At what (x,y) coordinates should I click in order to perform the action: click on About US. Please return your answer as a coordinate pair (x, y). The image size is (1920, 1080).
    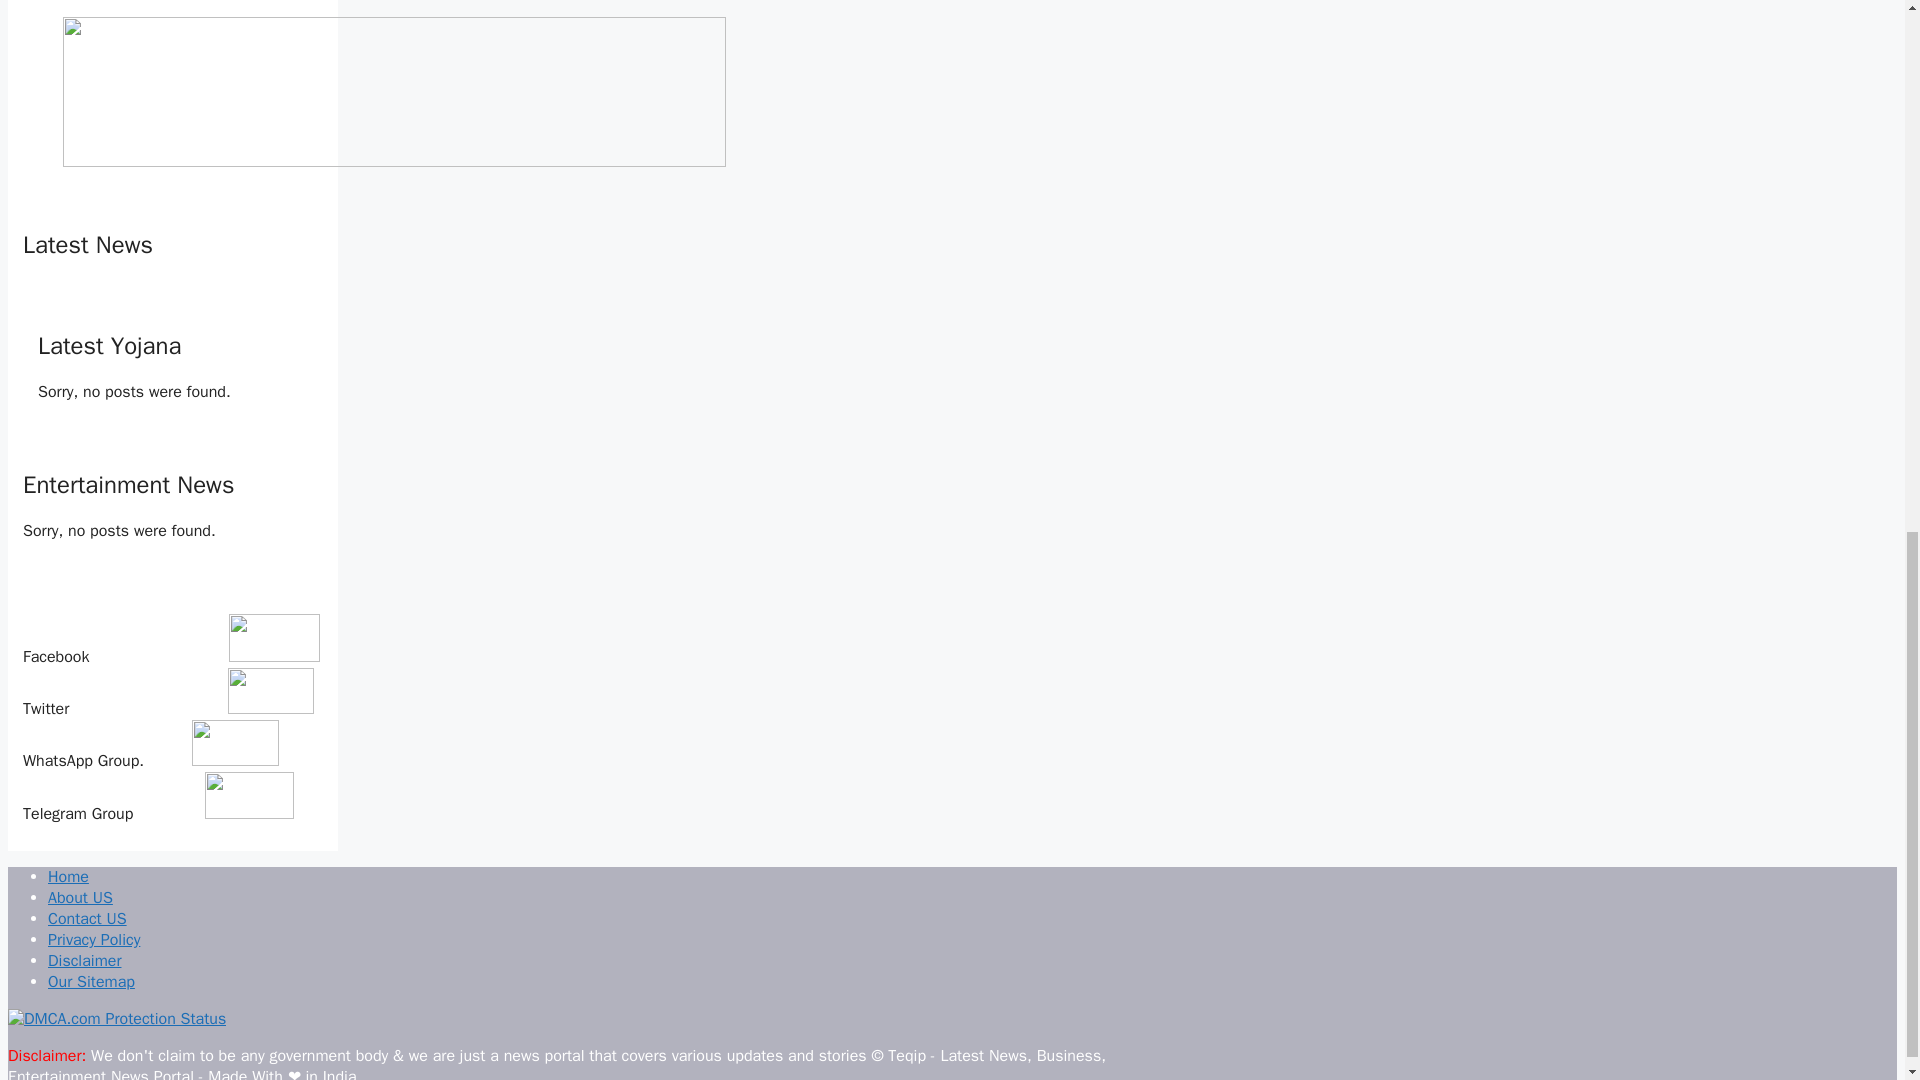
    Looking at the image, I should click on (80, 898).